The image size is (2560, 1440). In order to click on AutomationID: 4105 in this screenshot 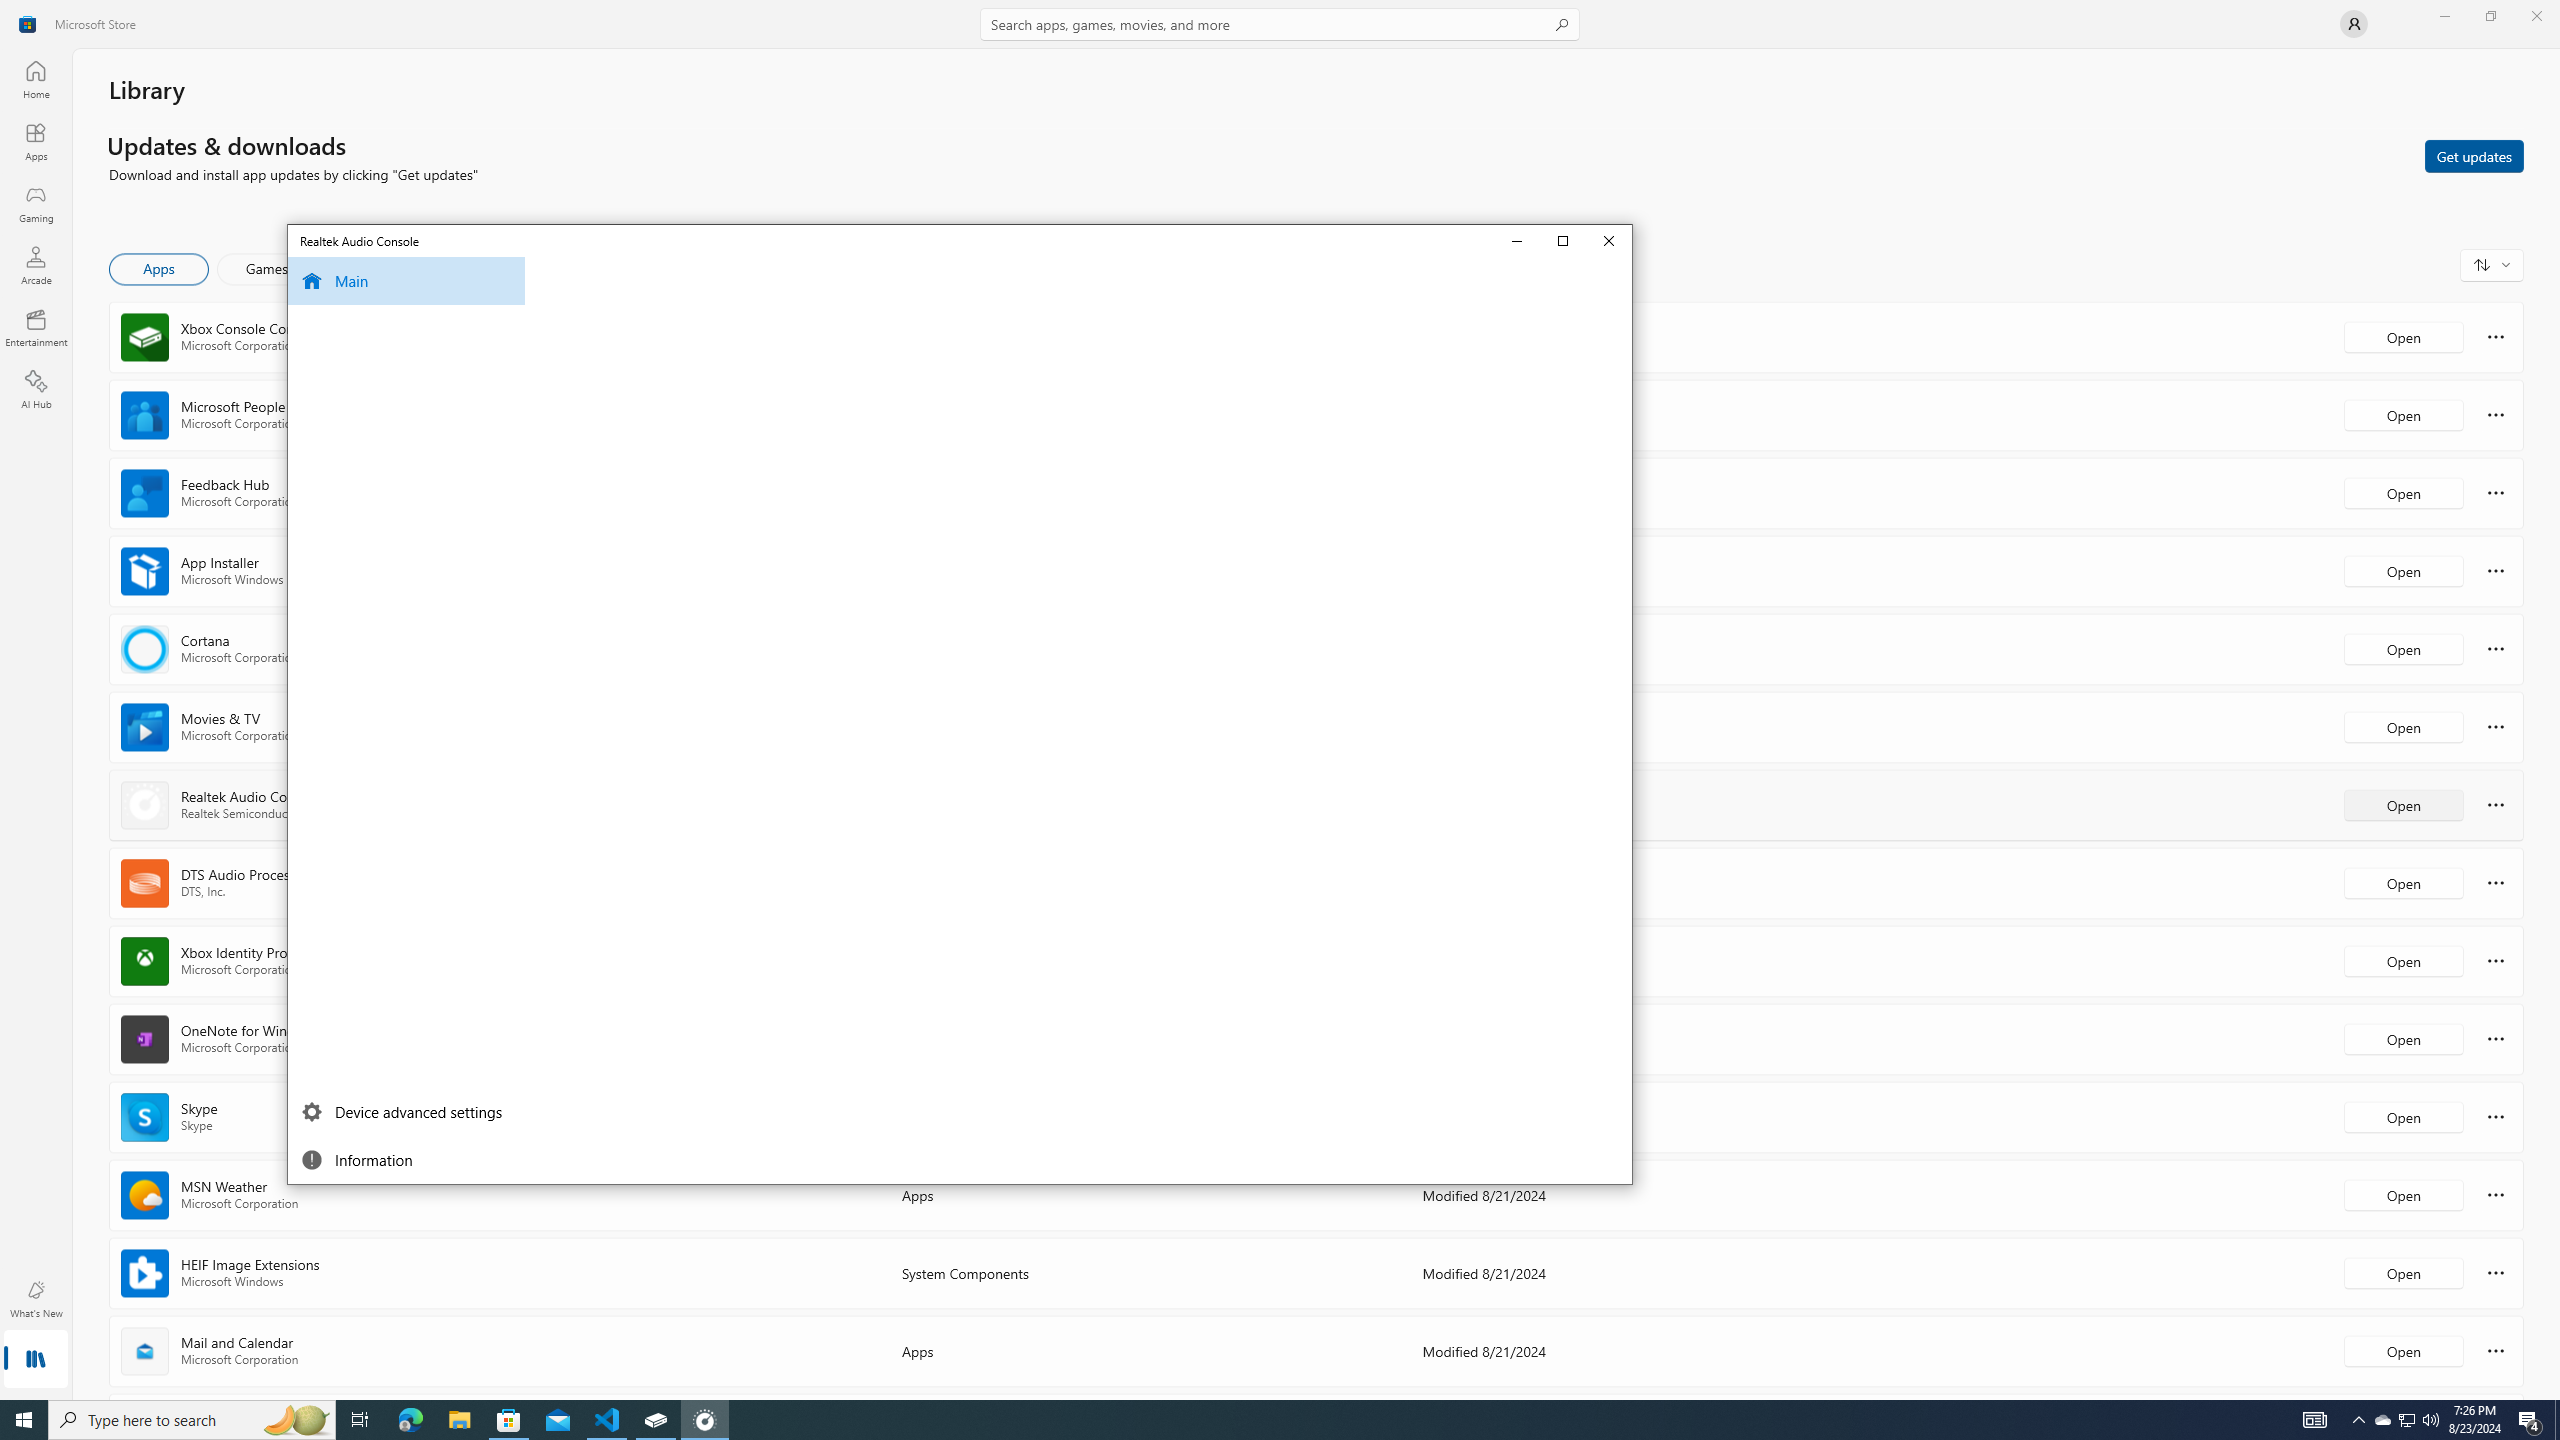, I will do `click(2315, 1420)`.